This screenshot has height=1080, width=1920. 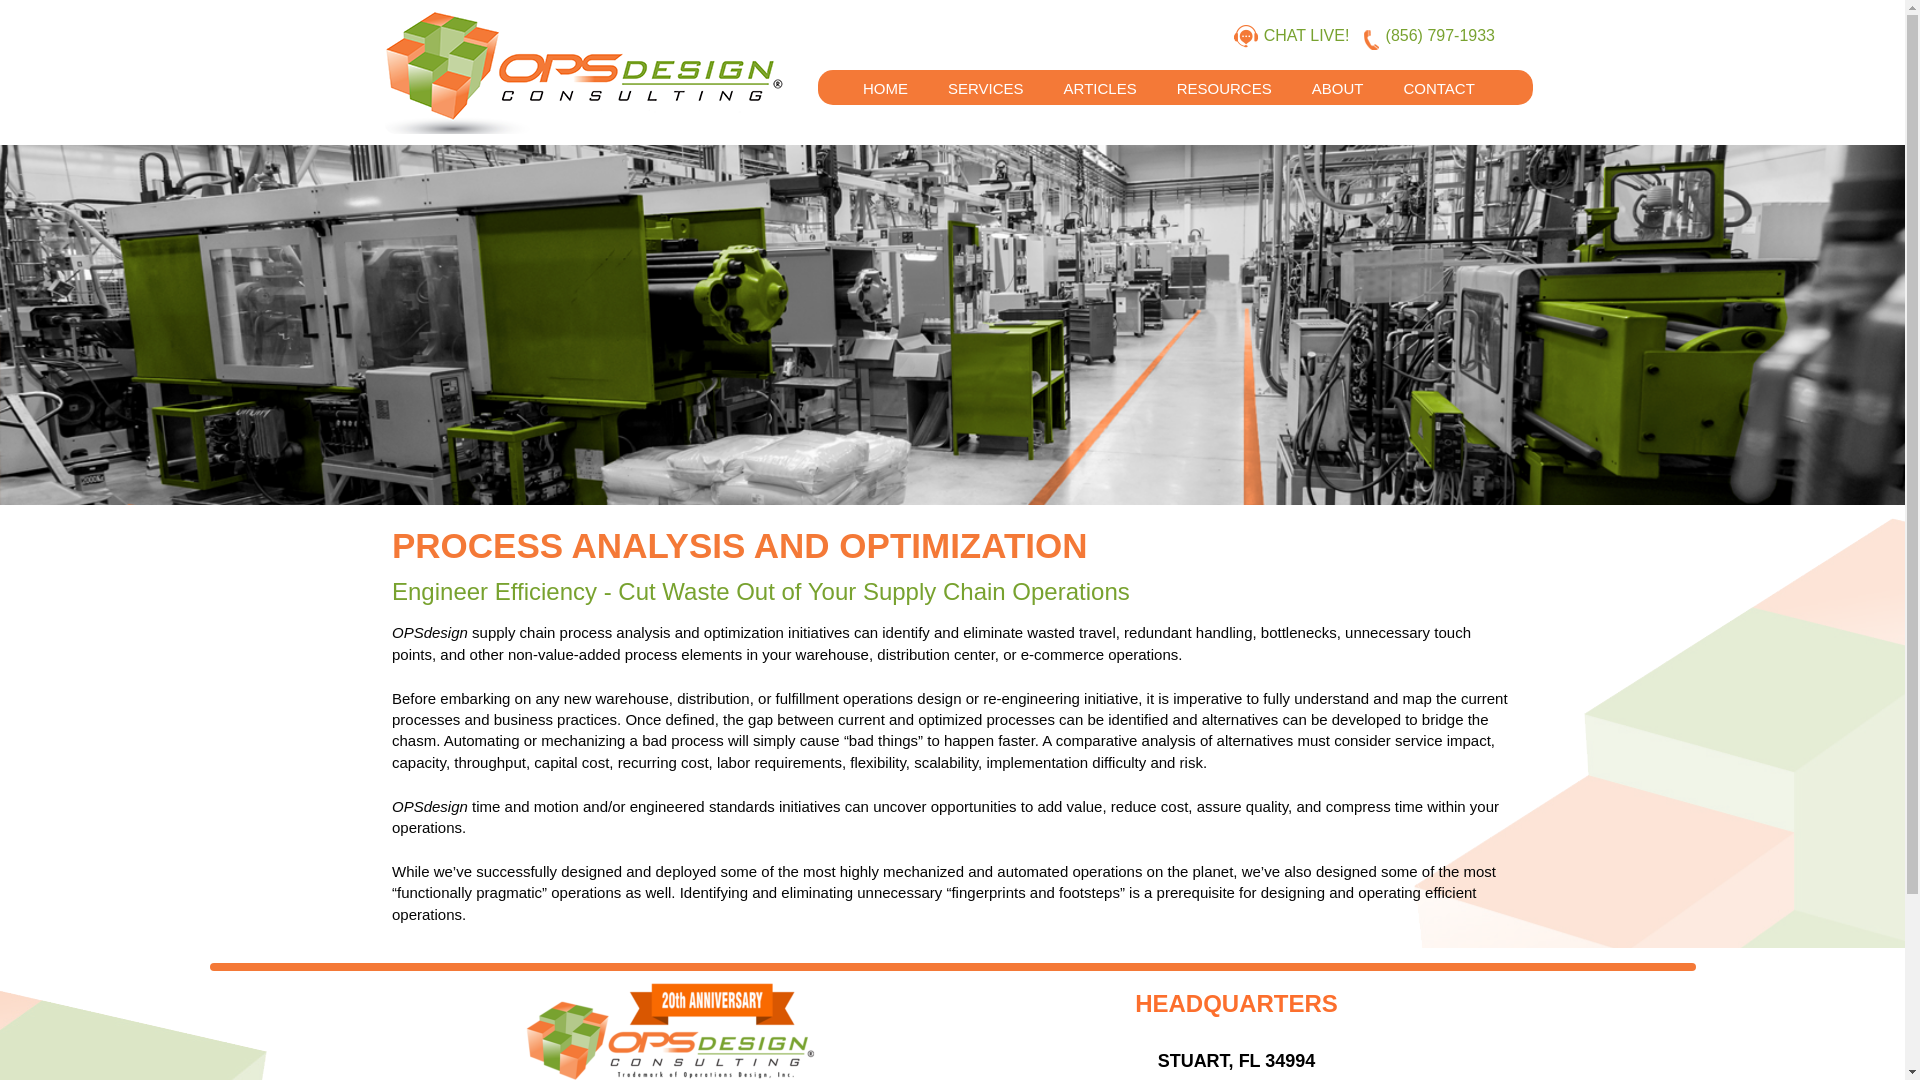 I want to click on ARTICLES, so click(x=1100, y=76).